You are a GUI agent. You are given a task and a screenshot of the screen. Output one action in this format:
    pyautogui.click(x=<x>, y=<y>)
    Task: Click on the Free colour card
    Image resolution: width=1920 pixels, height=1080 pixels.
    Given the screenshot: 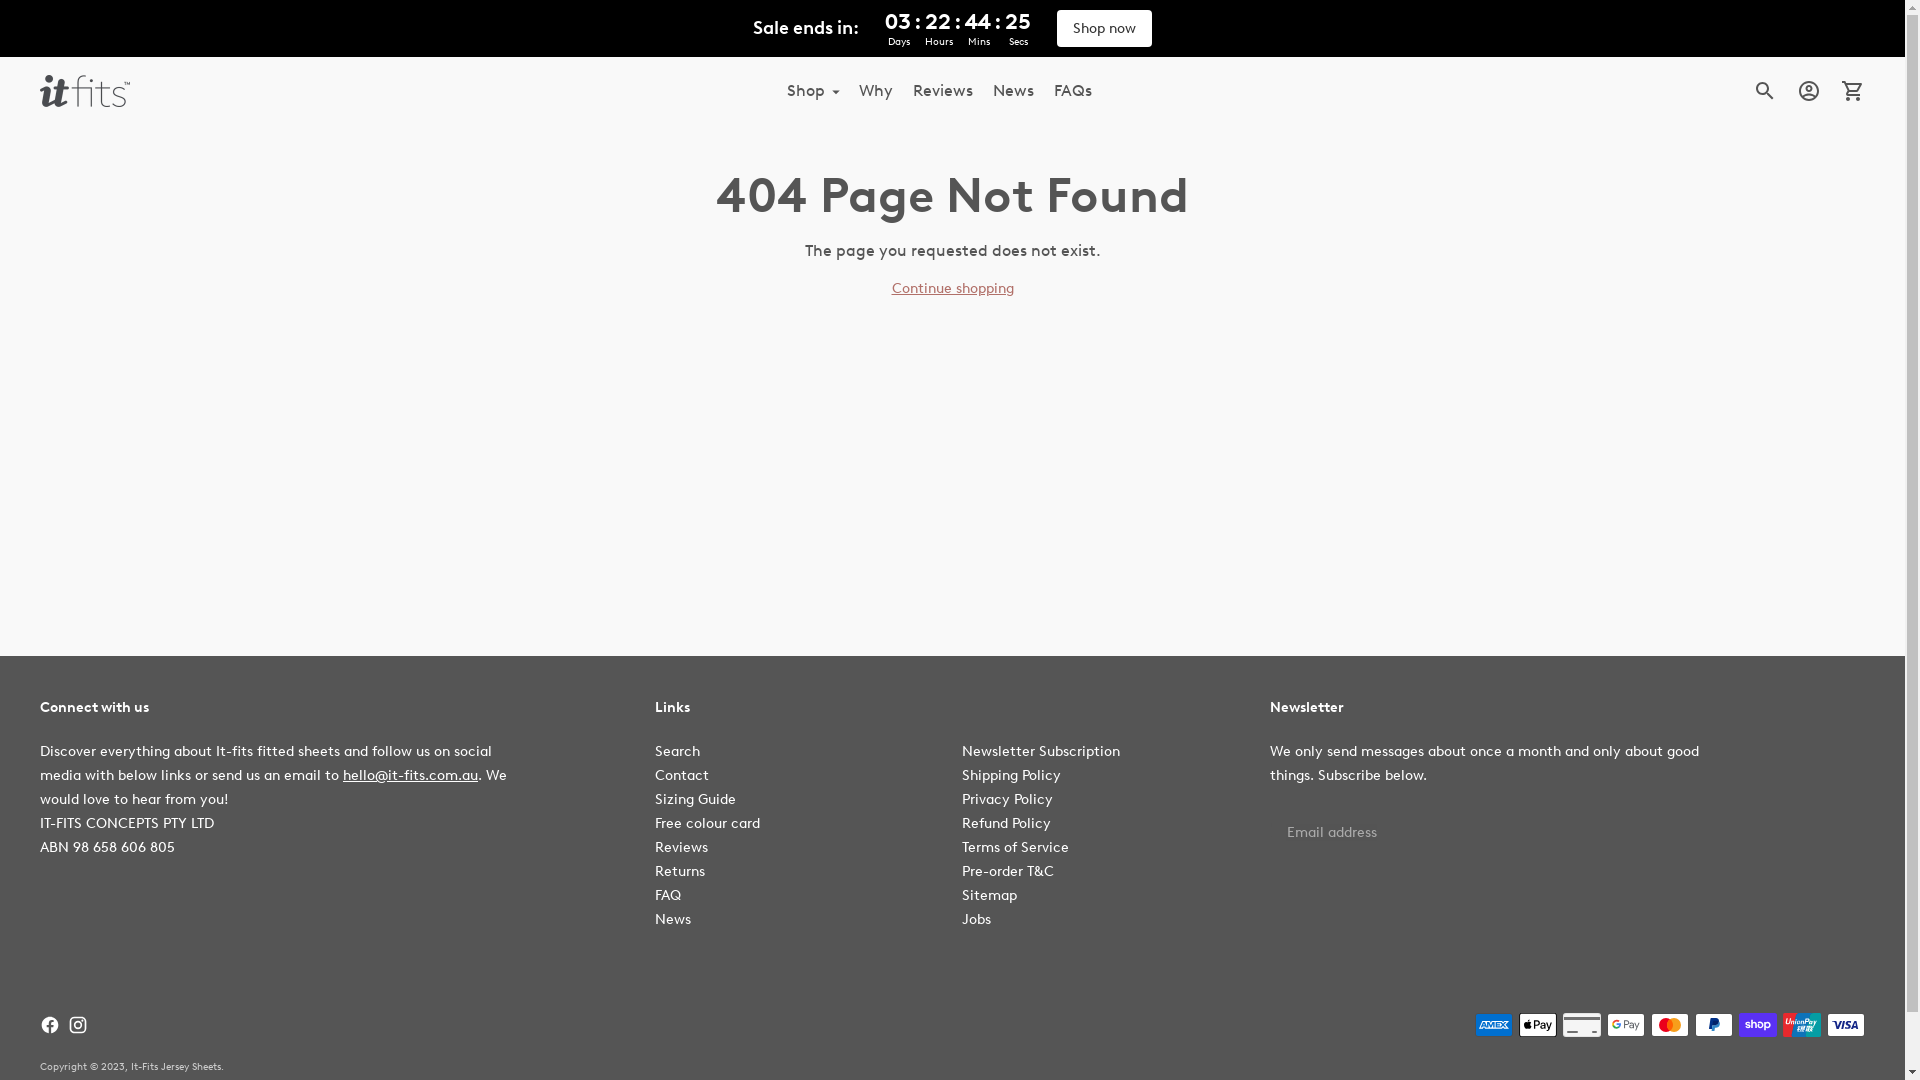 What is the action you would take?
    pyautogui.click(x=708, y=824)
    